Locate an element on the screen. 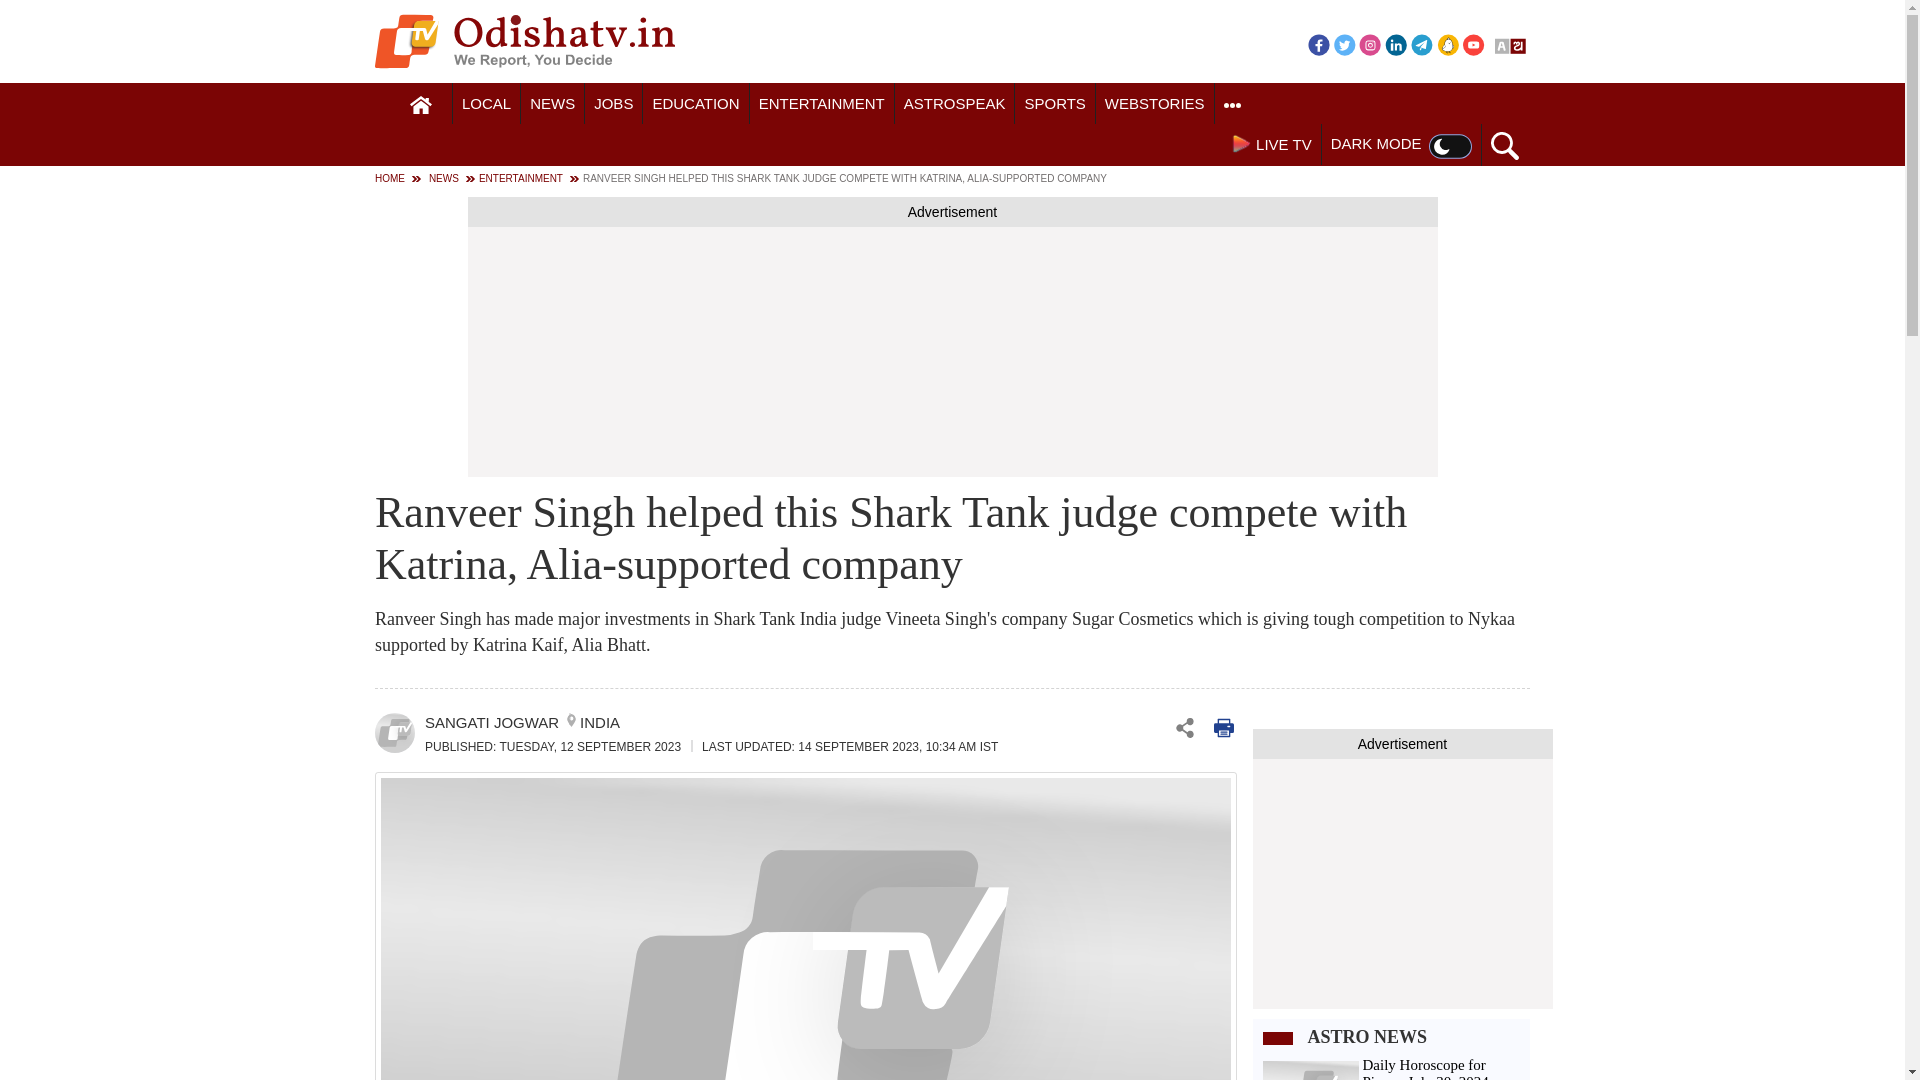 The height and width of the screenshot is (1080, 1920). LOCAL is located at coordinates (486, 104).